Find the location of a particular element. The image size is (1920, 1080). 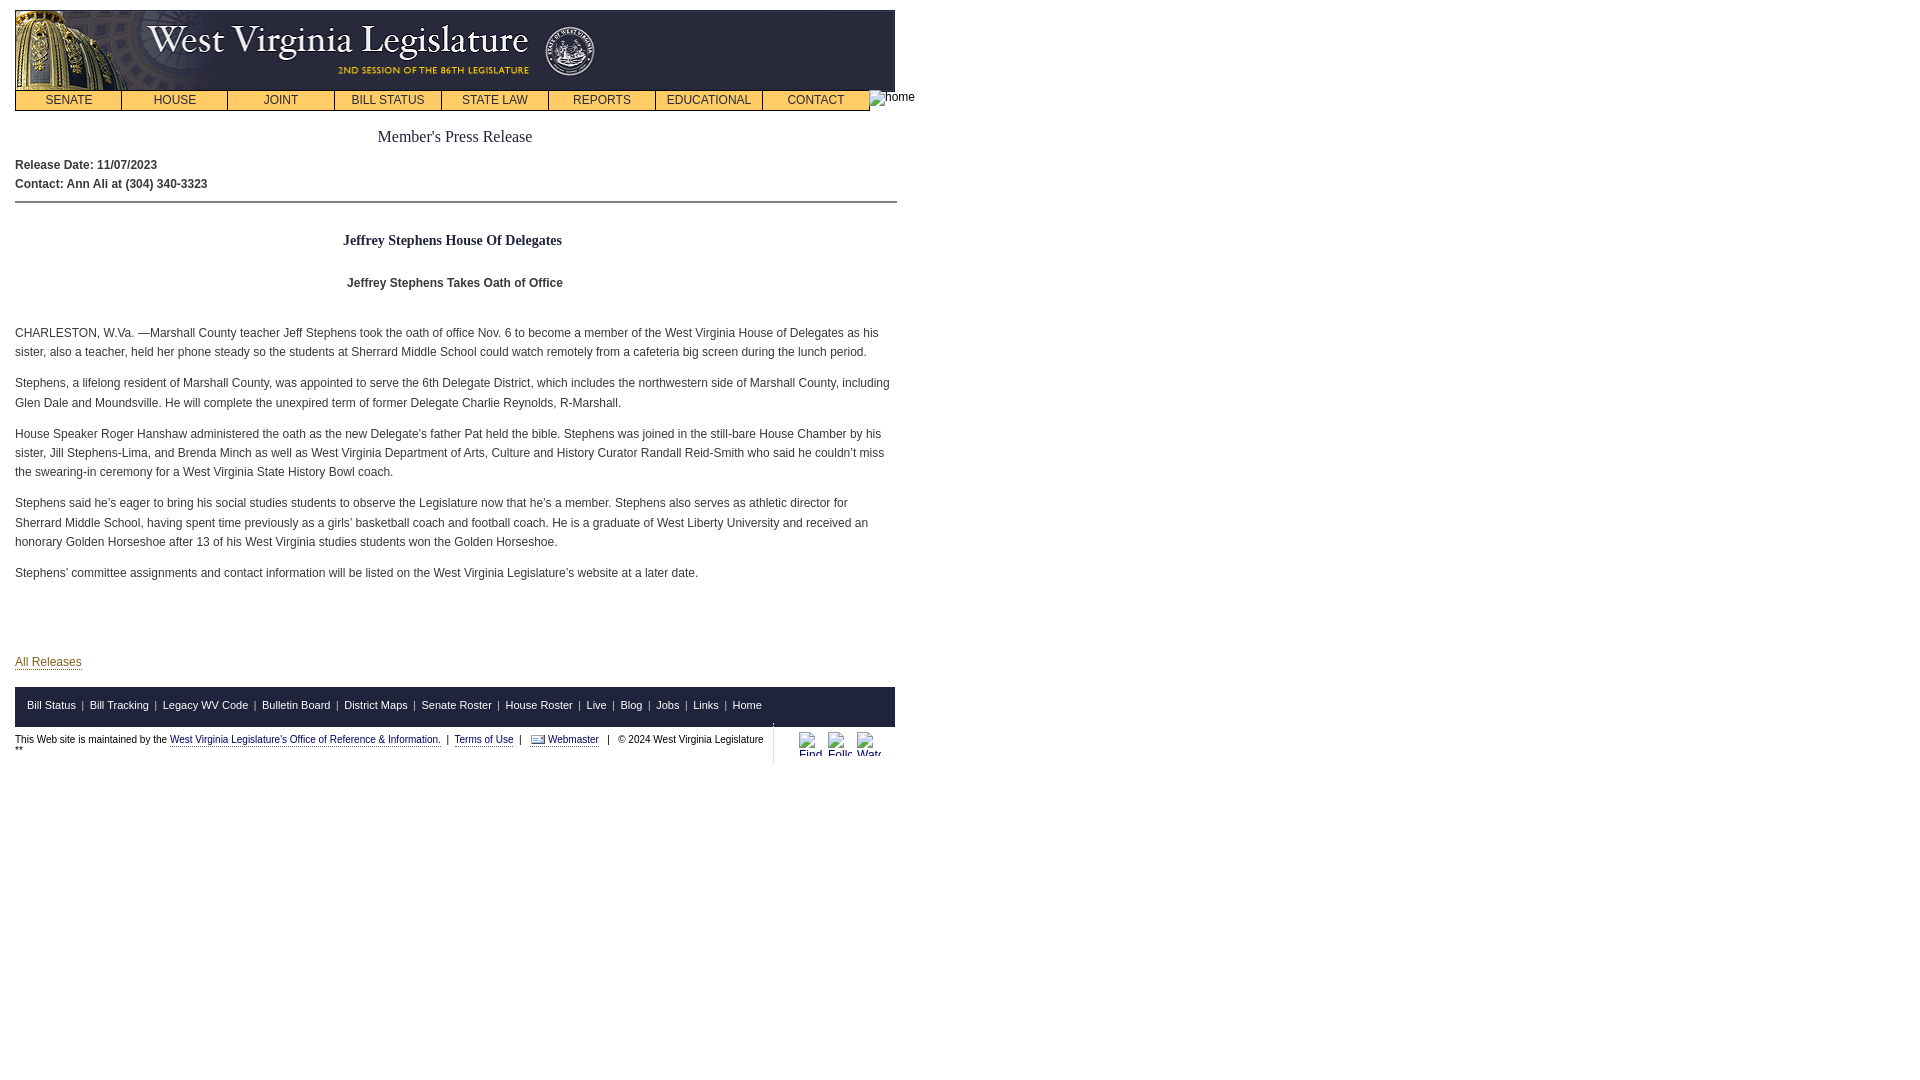

Follow on Twitter is located at coordinates (840, 744).